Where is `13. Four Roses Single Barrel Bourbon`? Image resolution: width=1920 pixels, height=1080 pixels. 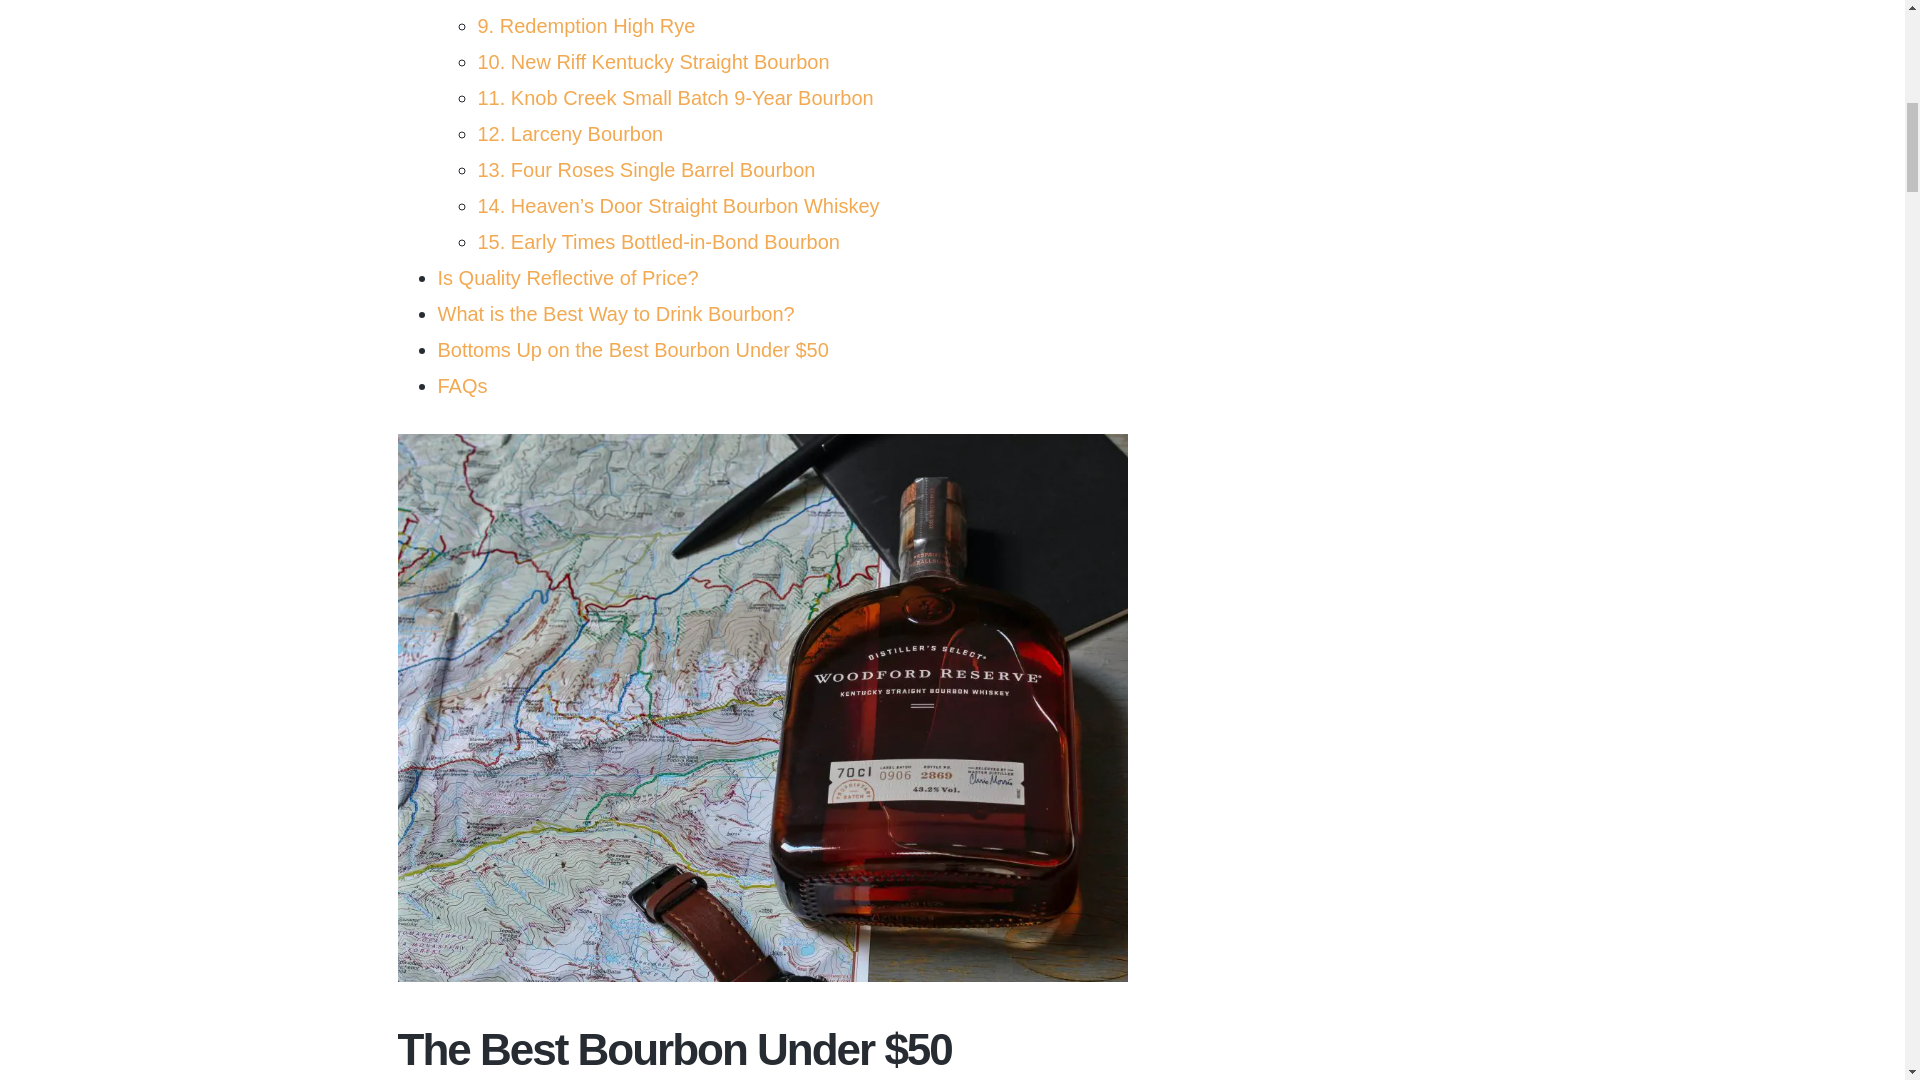
13. Four Roses Single Barrel Bourbon is located at coordinates (647, 170).